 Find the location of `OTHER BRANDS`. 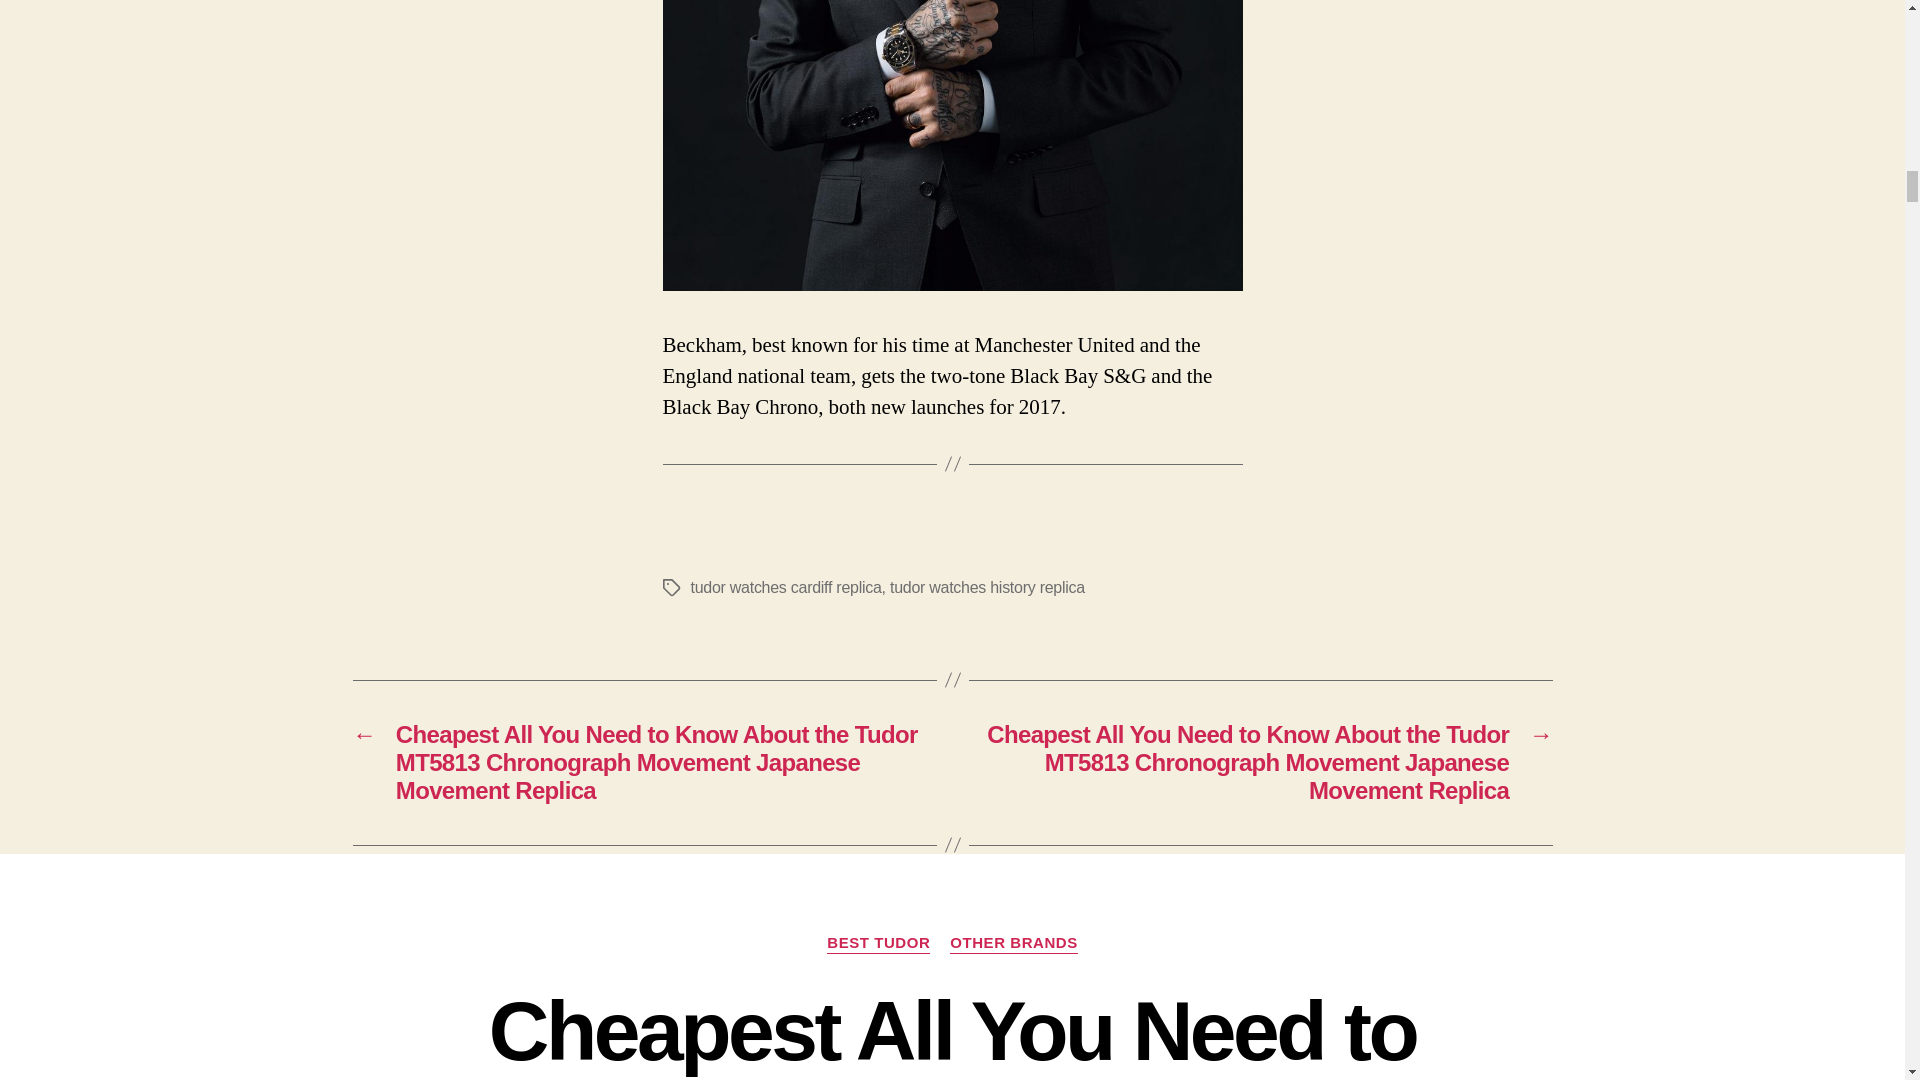

OTHER BRANDS is located at coordinates (1014, 944).